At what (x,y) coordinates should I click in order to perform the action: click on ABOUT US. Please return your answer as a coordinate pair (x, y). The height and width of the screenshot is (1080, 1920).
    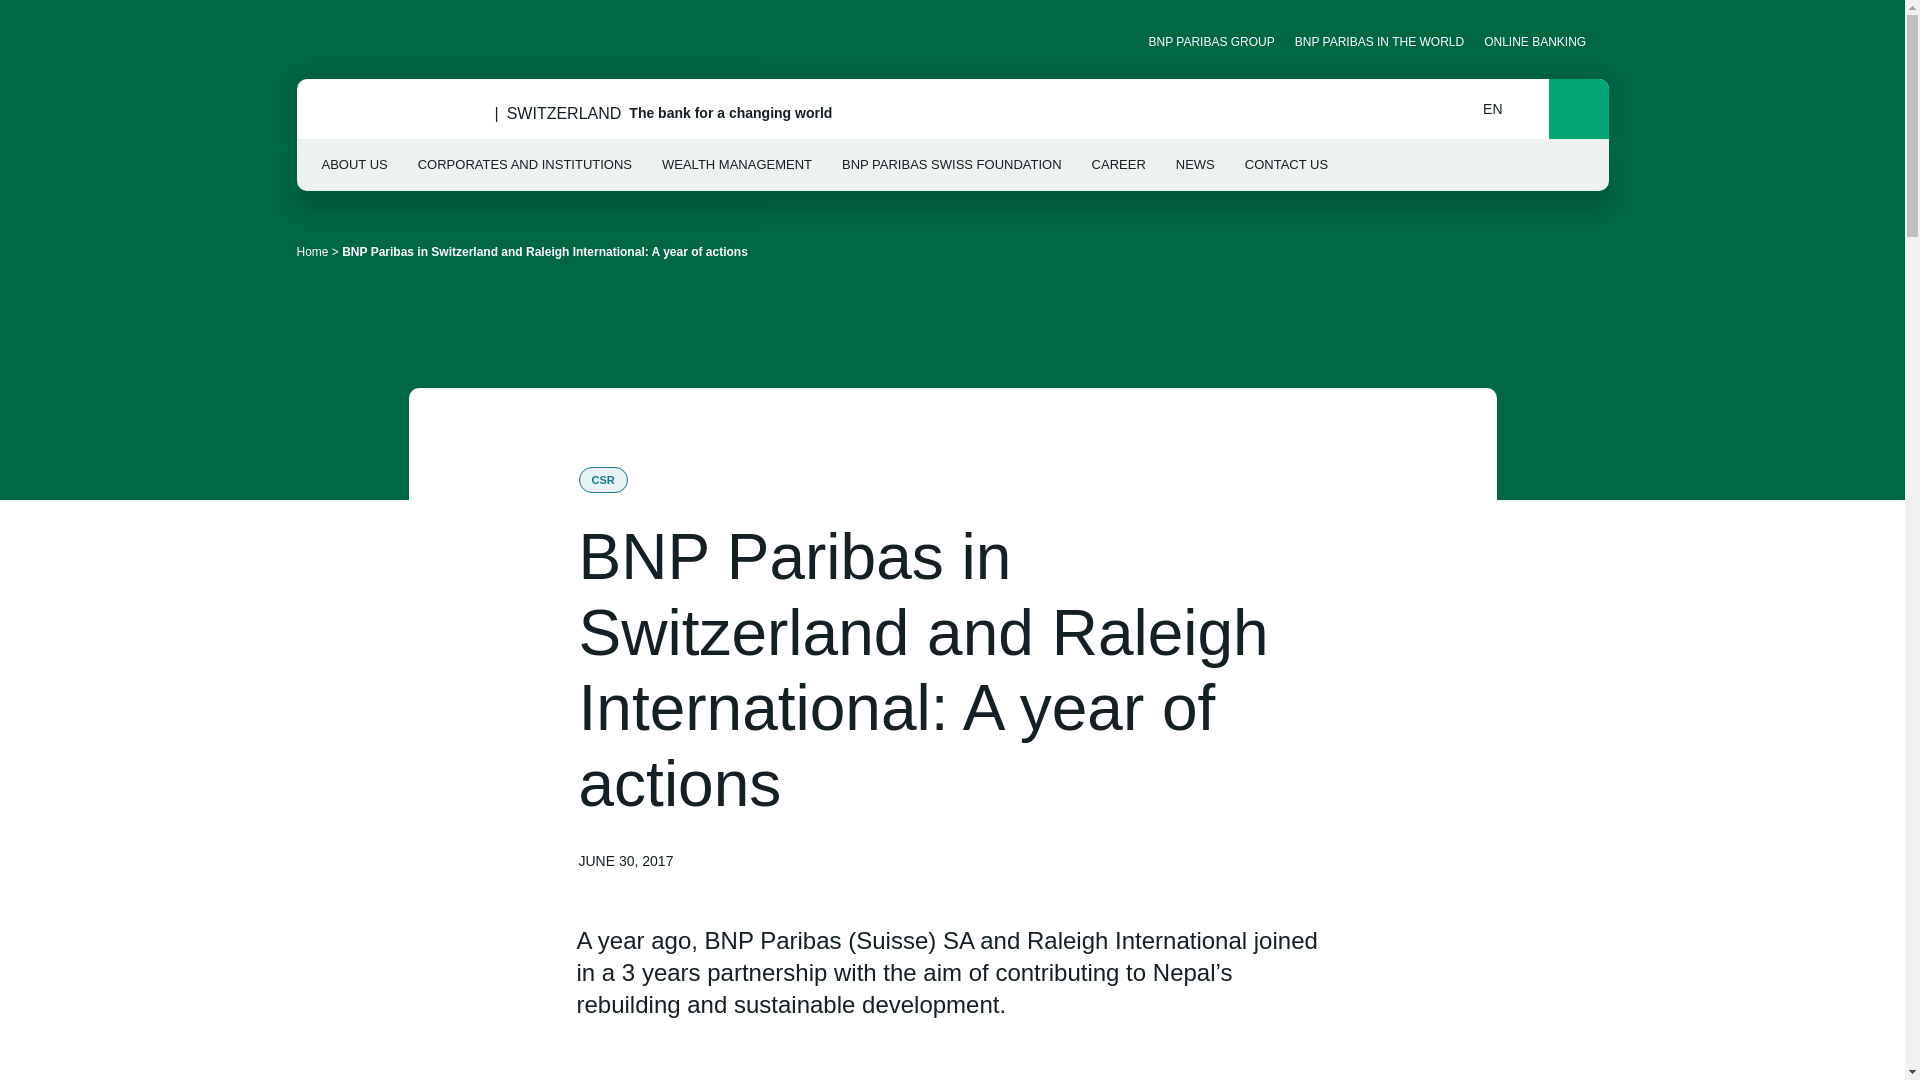
    Looking at the image, I should click on (354, 165).